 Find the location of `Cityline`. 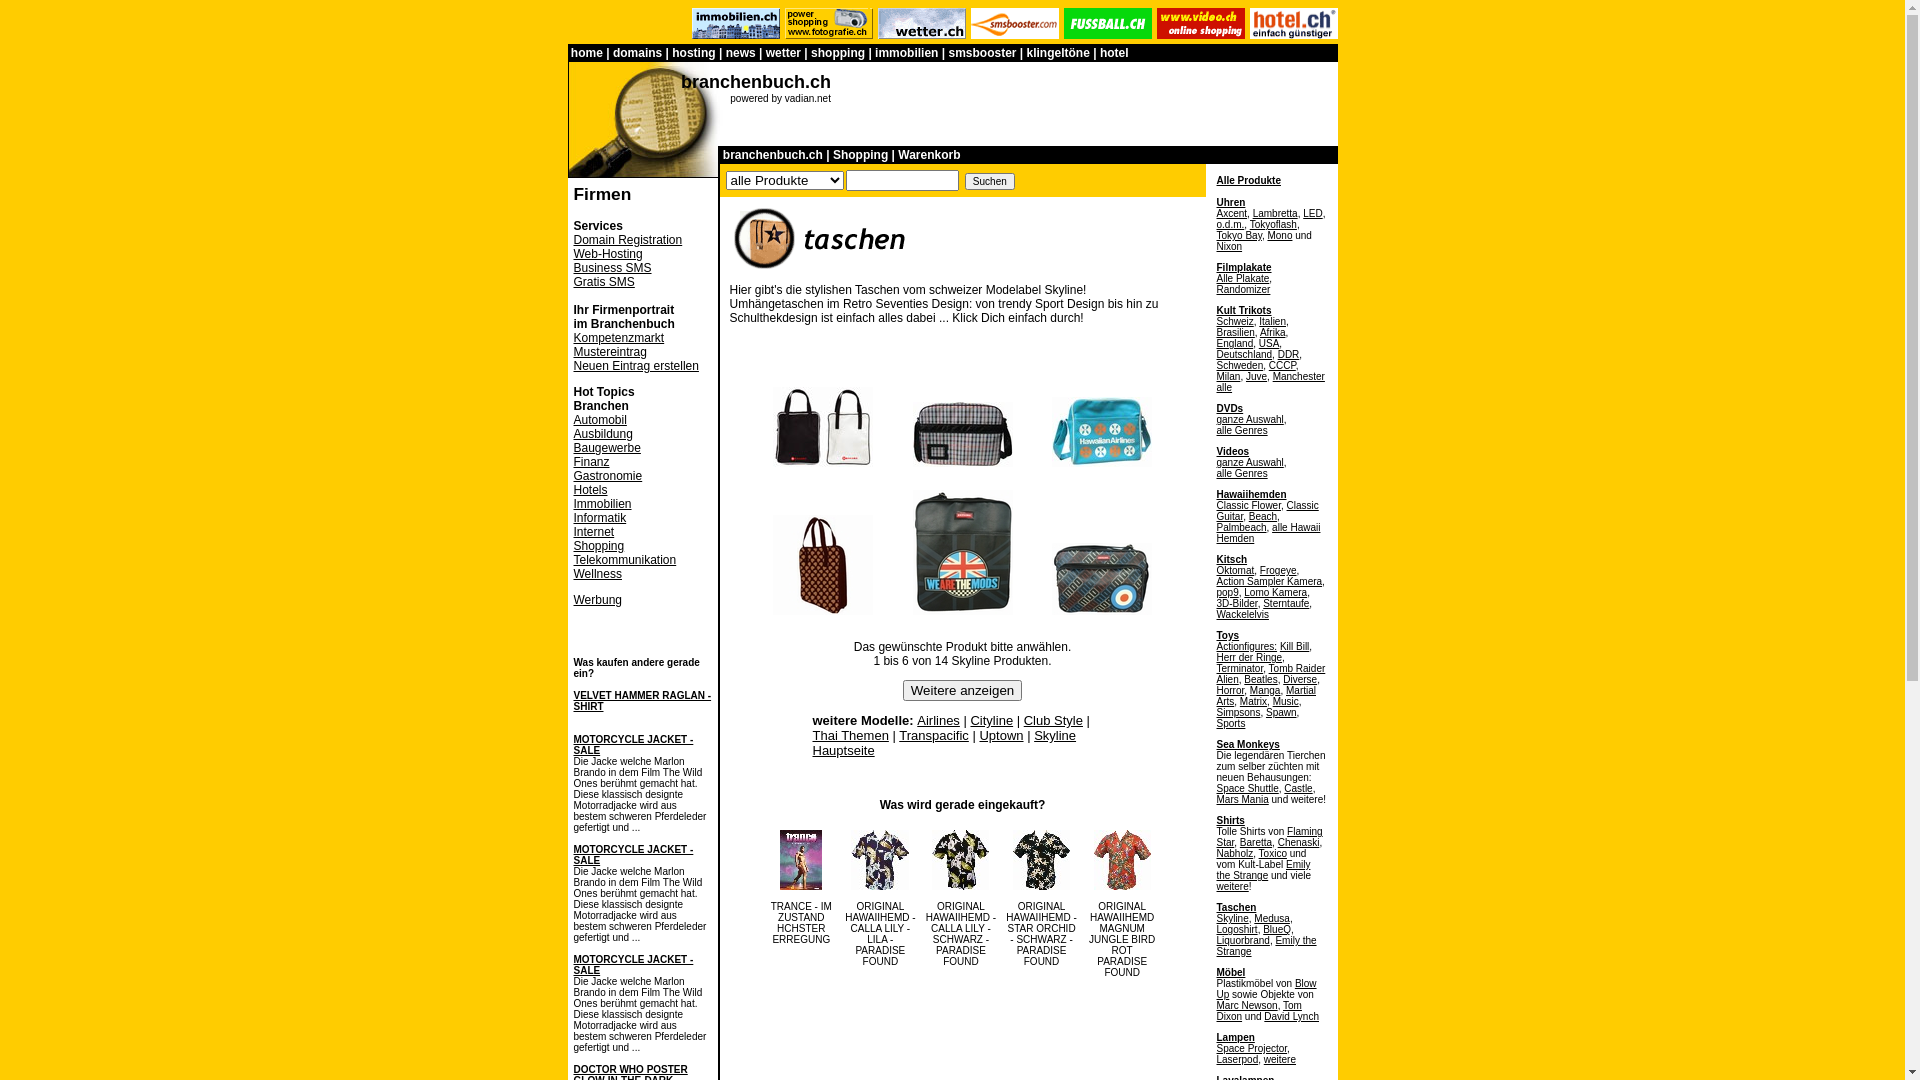

Cityline is located at coordinates (992, 720).